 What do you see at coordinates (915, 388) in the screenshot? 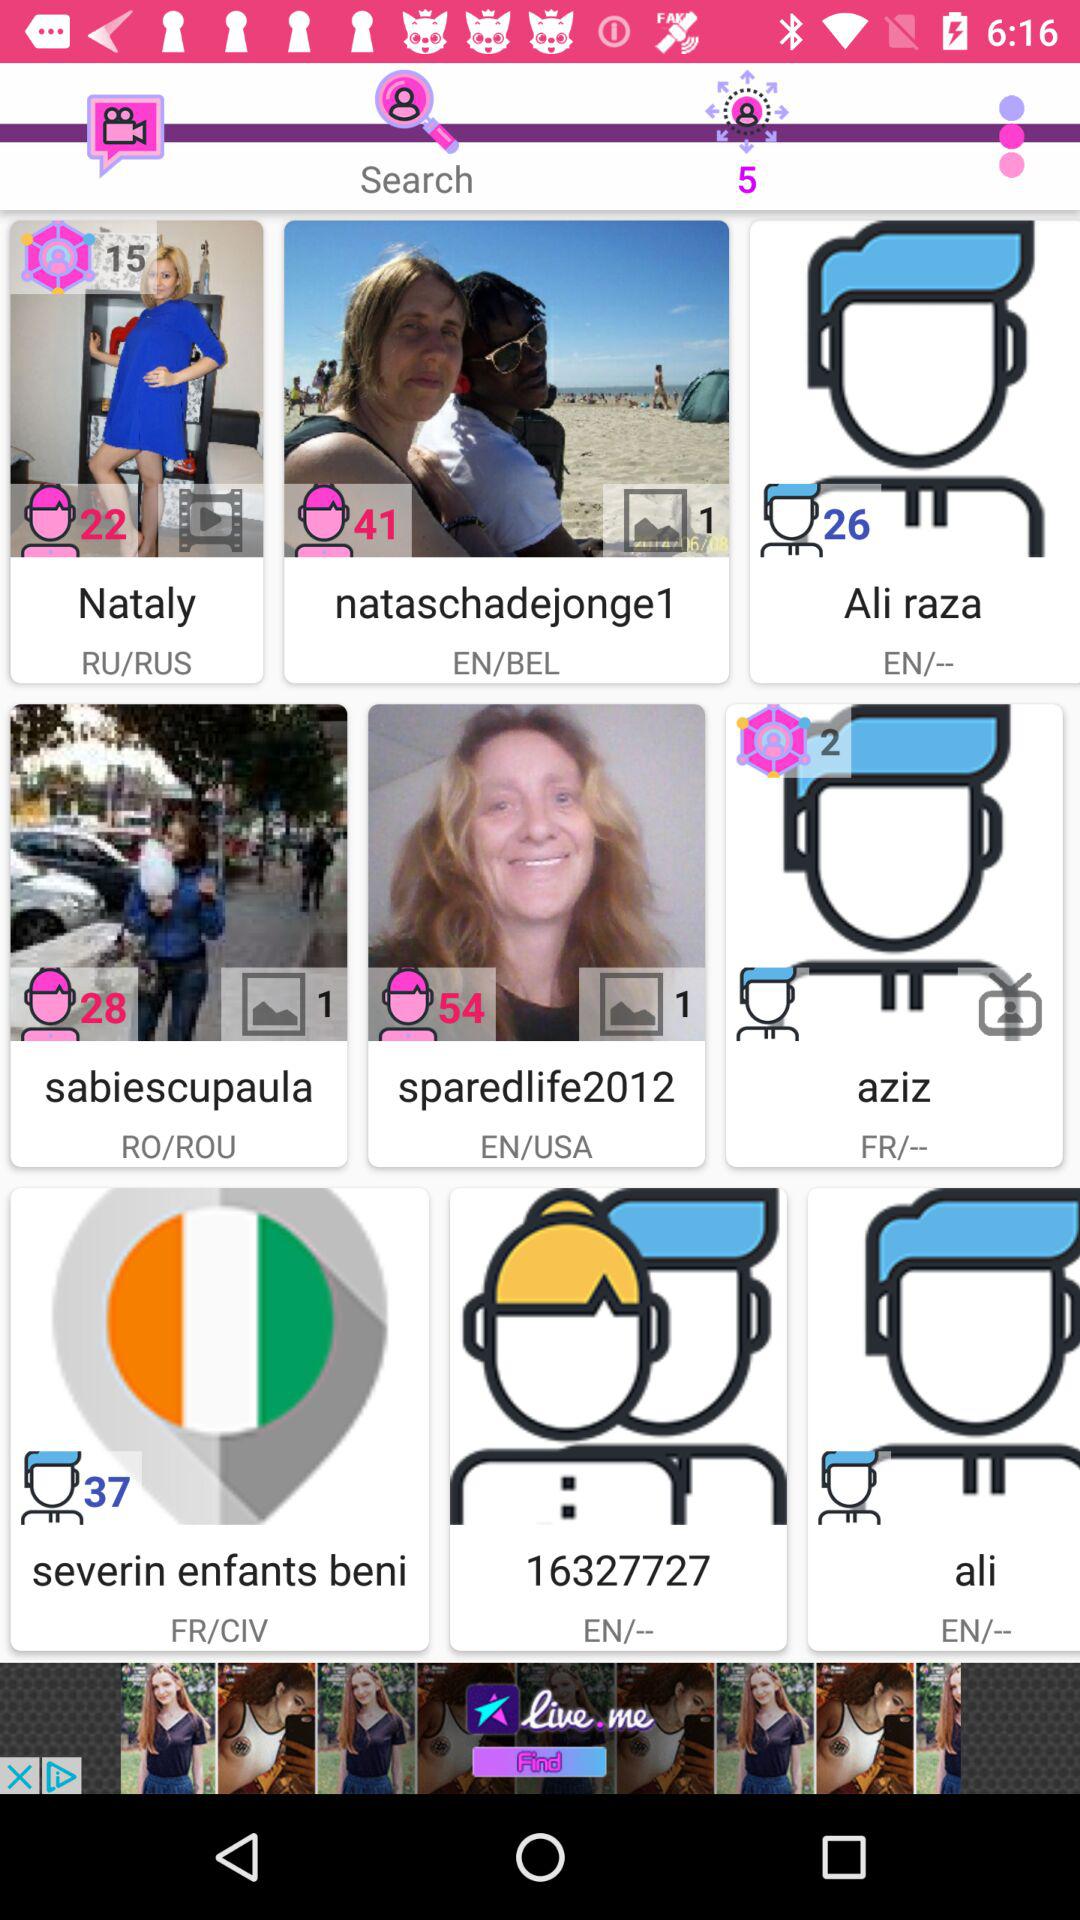
I see `select the person` at bounding box center [915, 388].